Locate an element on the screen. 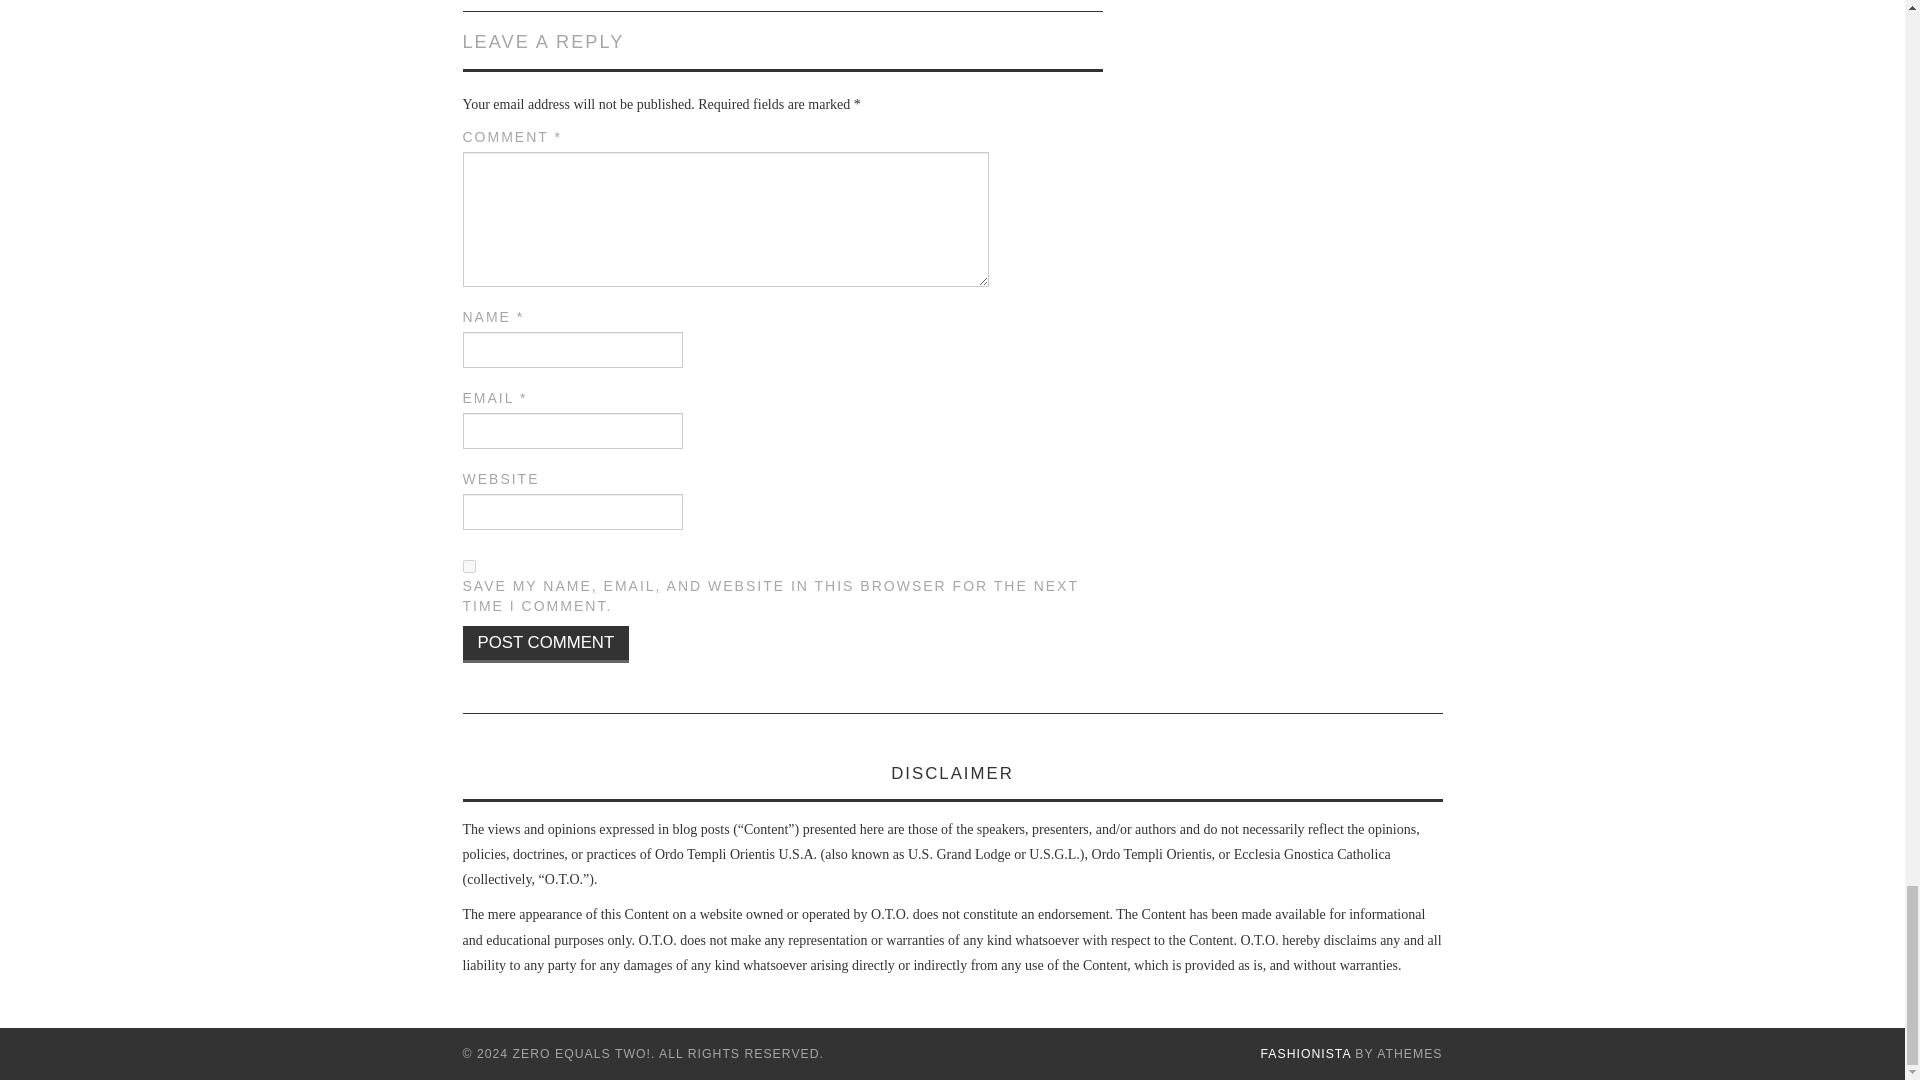 This screenshot has width=1920, height=1080. Post Comment is located at coordinates (546, 644).